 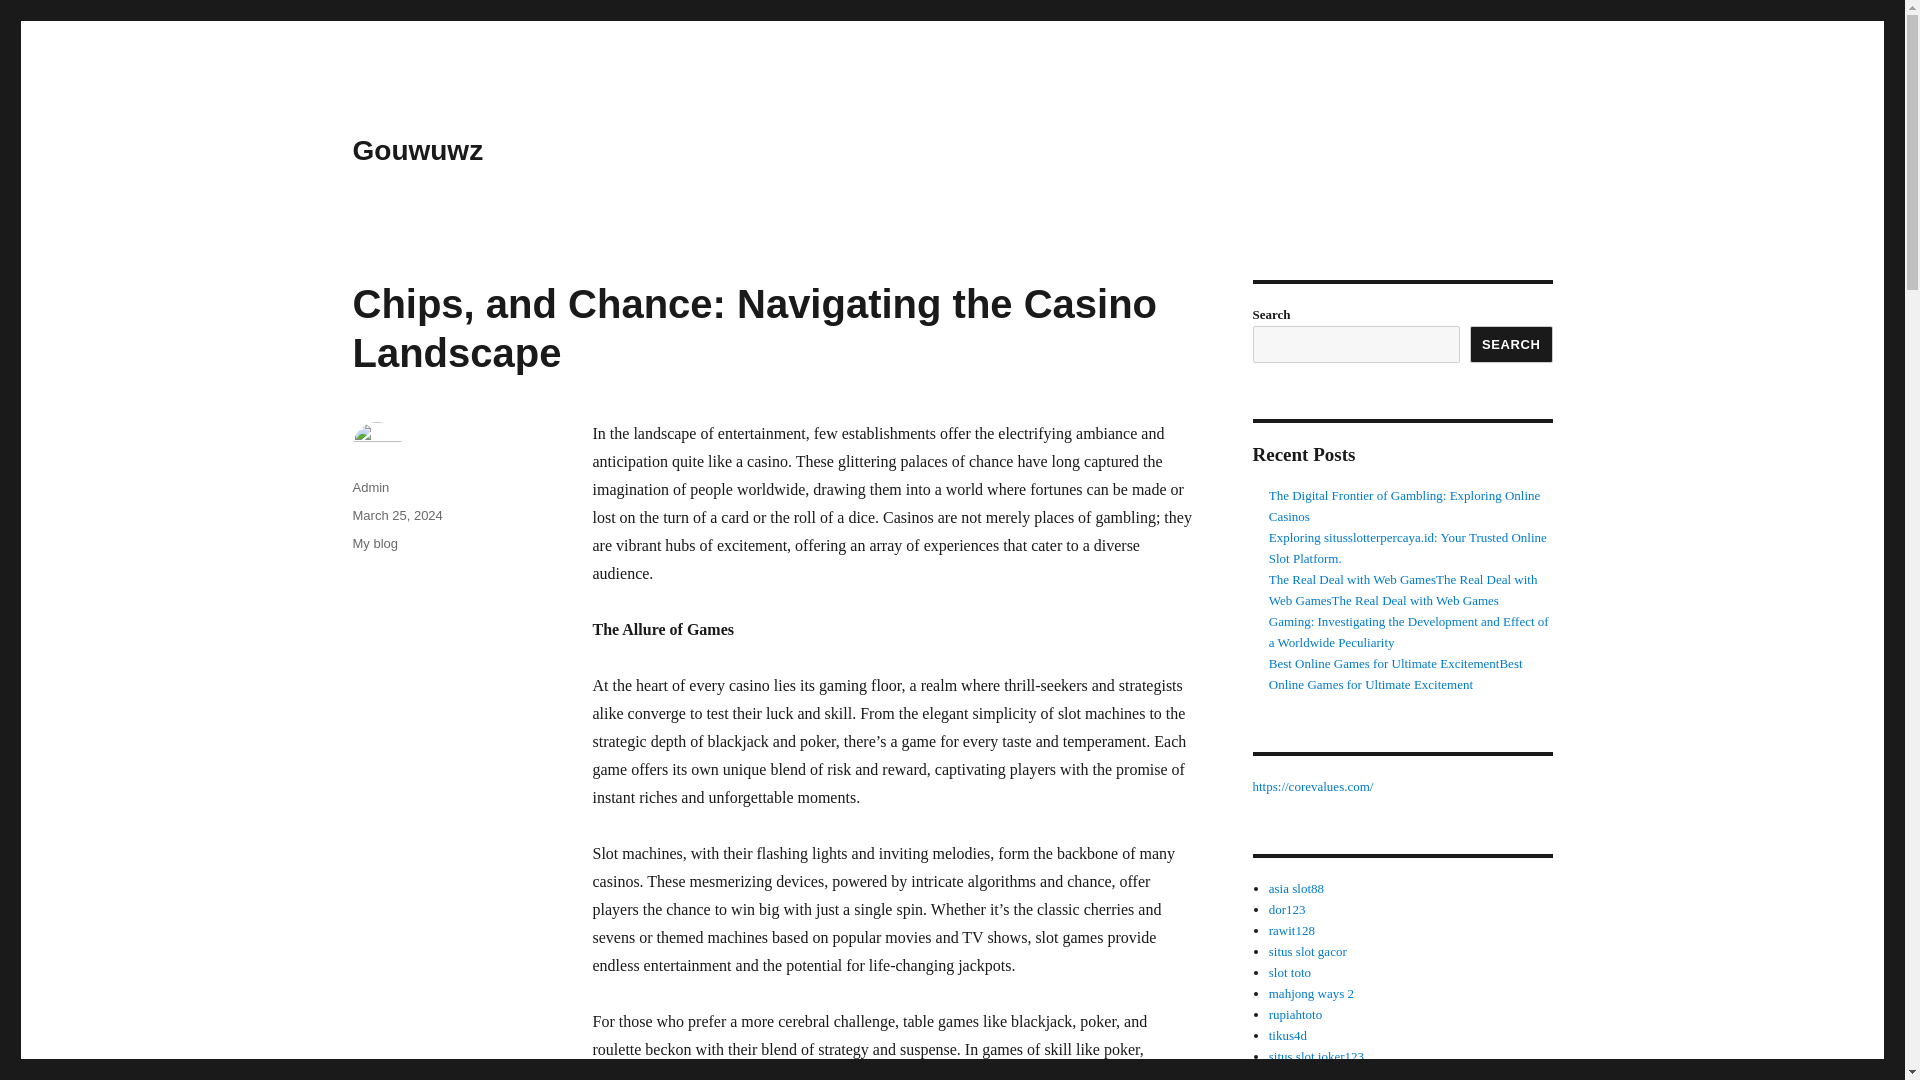 I want to click on rupiahtoto, so click(x=1296, y=1014).